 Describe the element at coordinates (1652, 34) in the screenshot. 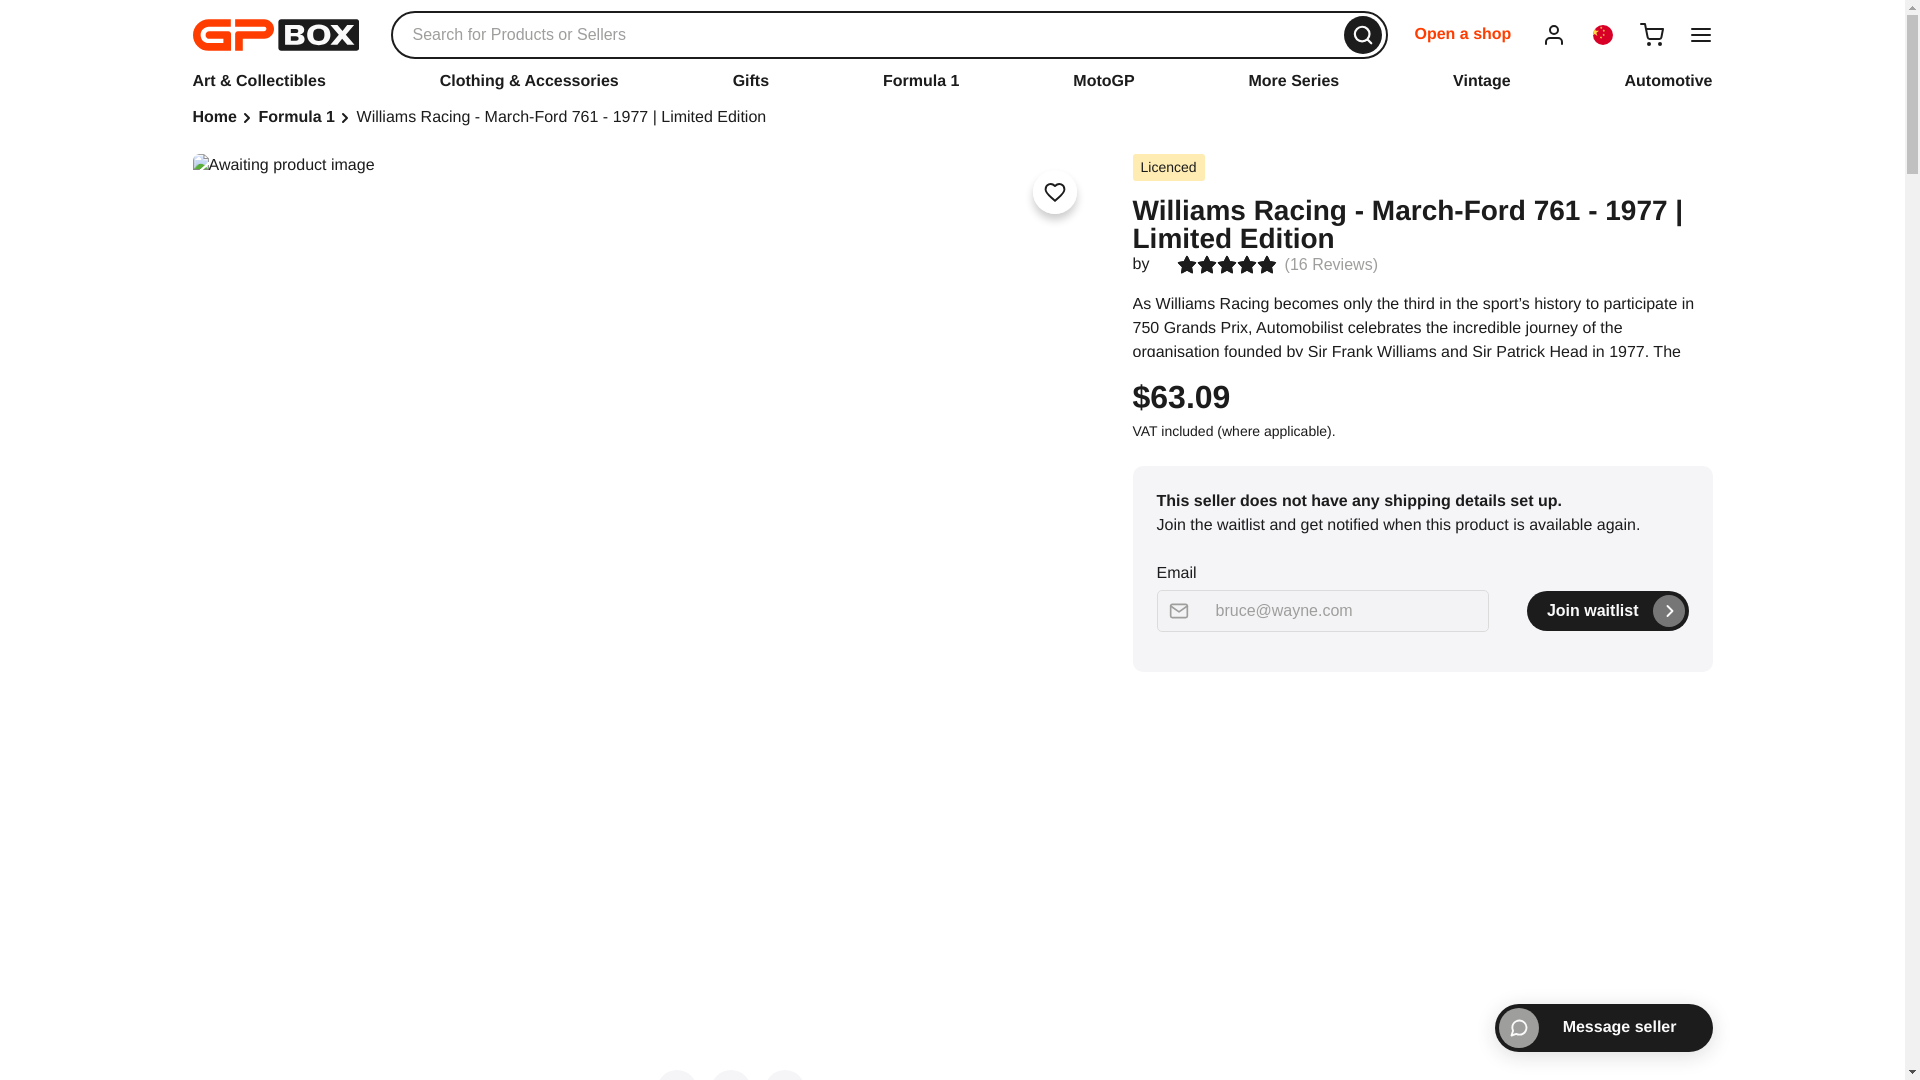

I see `Shopping Cart` at that location.